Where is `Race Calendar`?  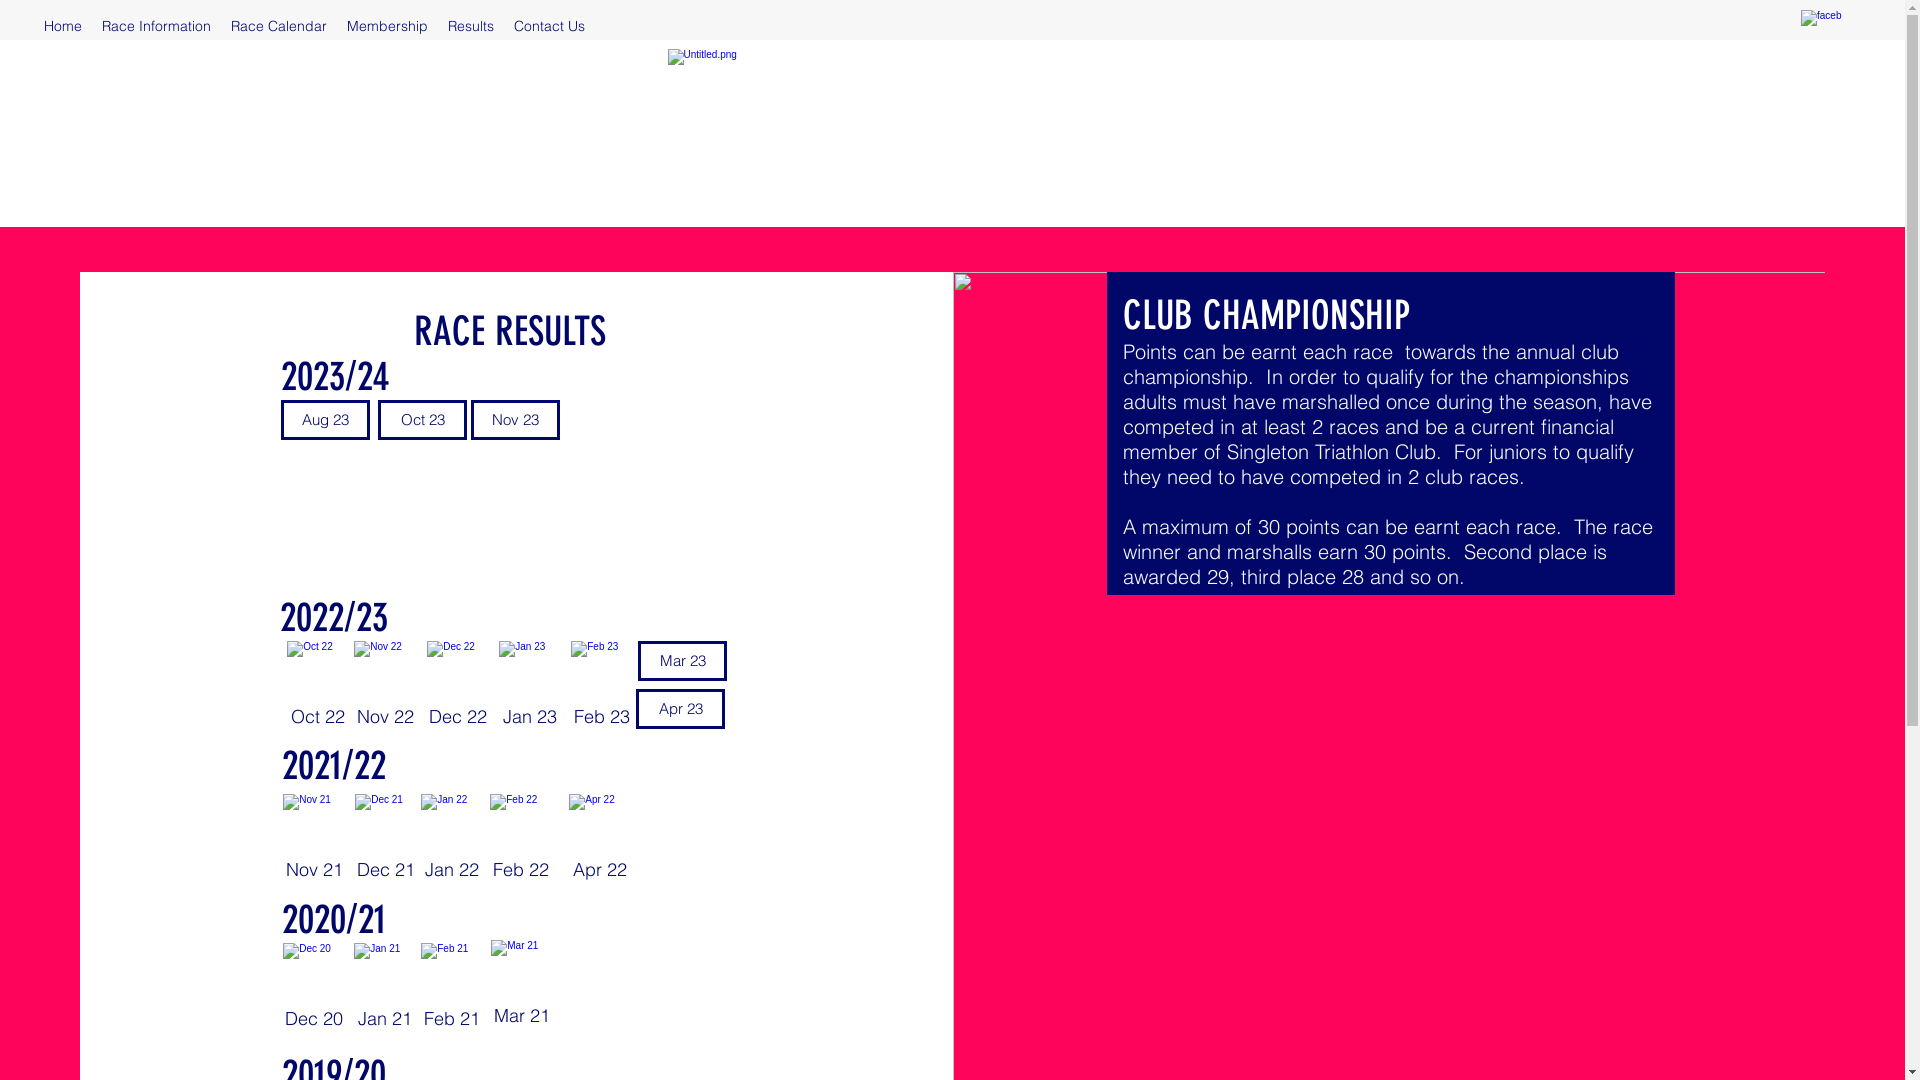
Race Calendar is located at coordinates (279, 26).